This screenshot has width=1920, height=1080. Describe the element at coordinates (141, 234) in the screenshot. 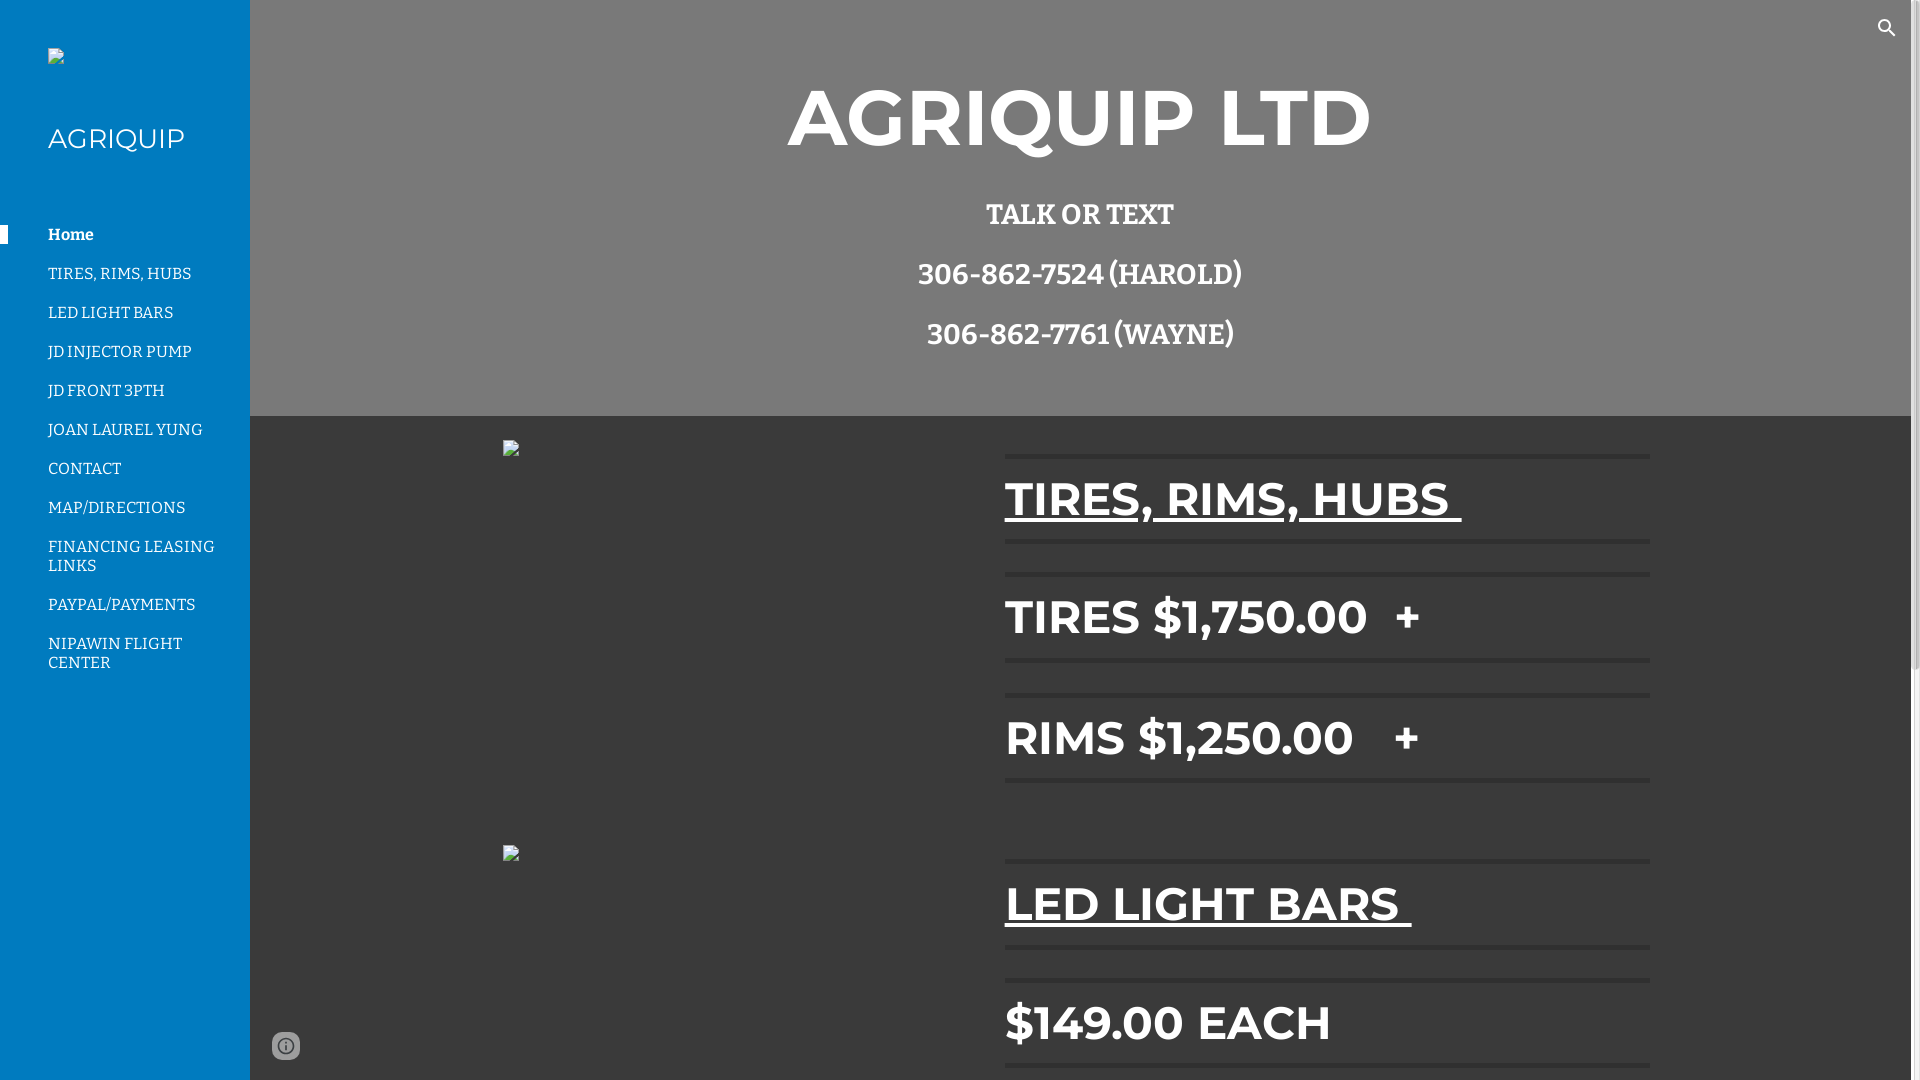

I see `Home` at that location.